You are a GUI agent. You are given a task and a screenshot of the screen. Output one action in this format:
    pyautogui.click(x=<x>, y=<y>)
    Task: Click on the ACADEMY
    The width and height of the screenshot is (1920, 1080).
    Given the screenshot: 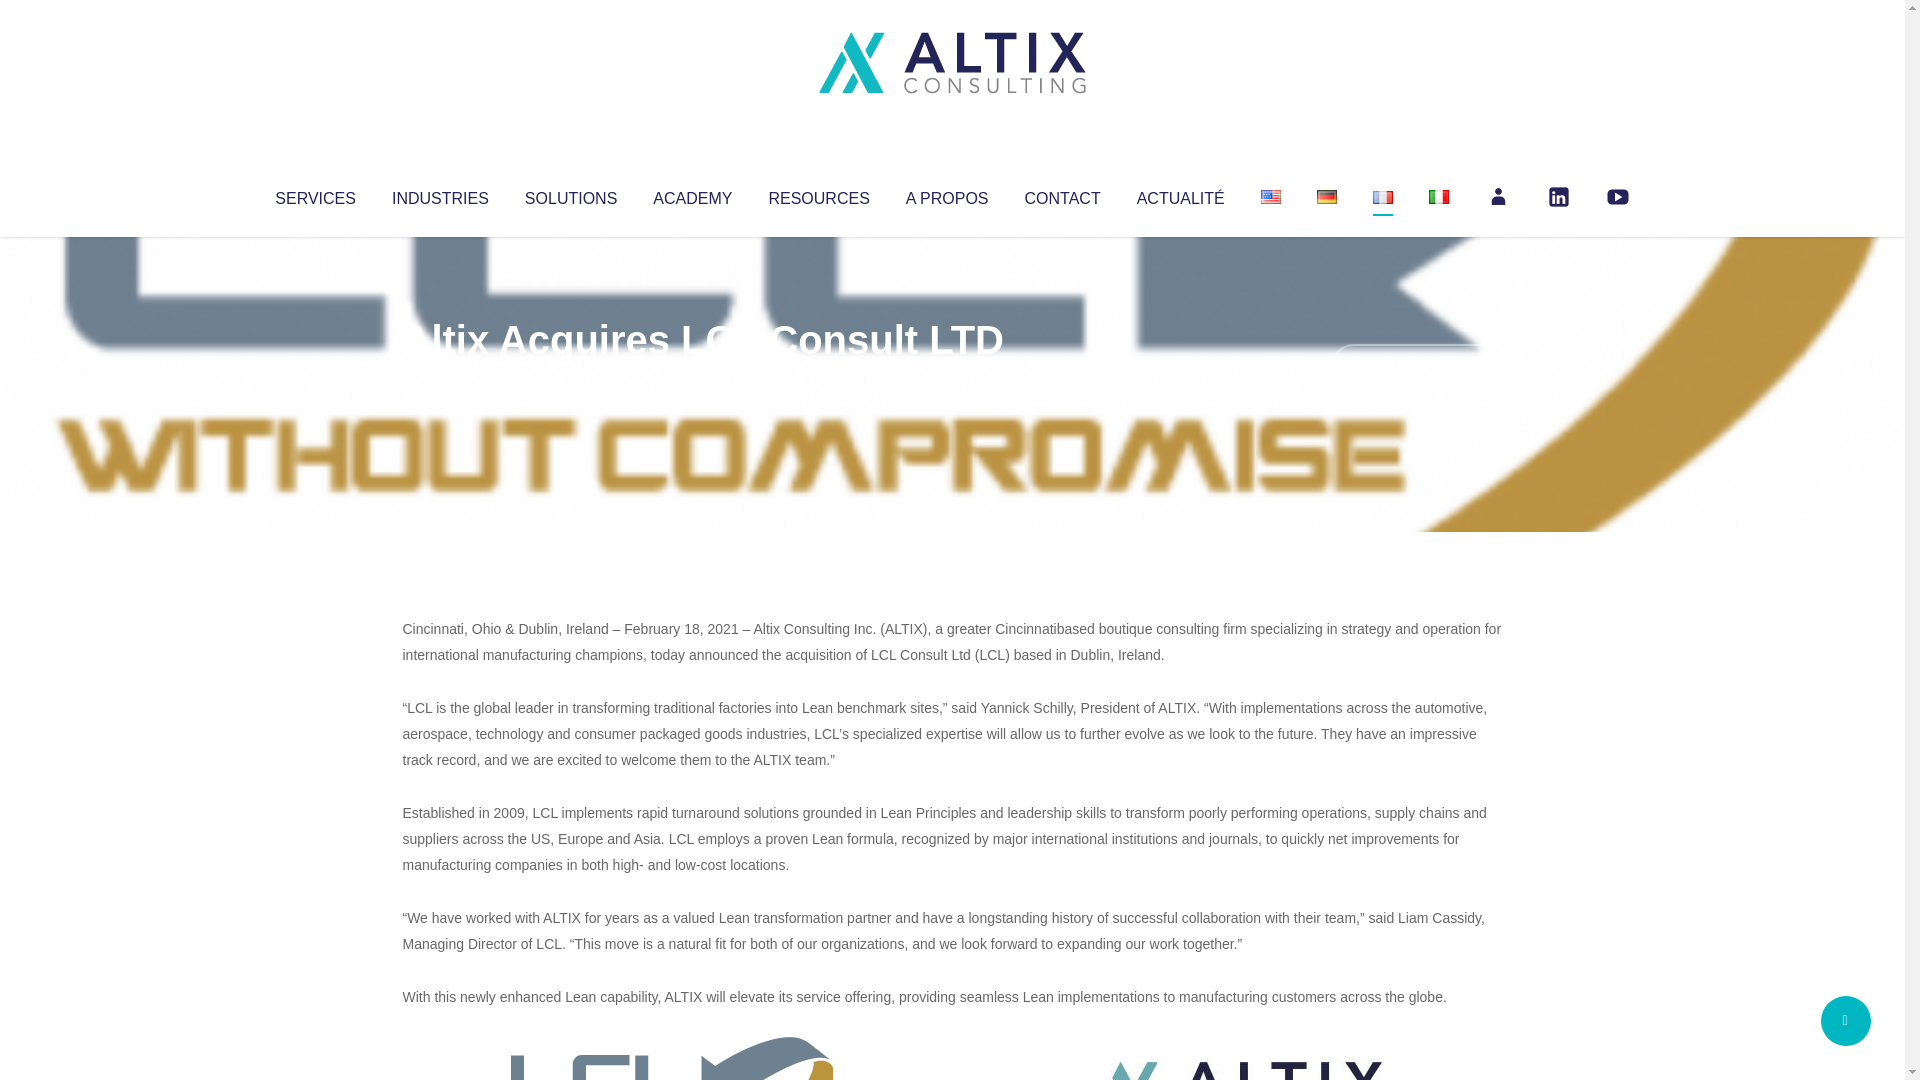 What is the action you would take?
    pyautogui.click(x=692, y=194)
    